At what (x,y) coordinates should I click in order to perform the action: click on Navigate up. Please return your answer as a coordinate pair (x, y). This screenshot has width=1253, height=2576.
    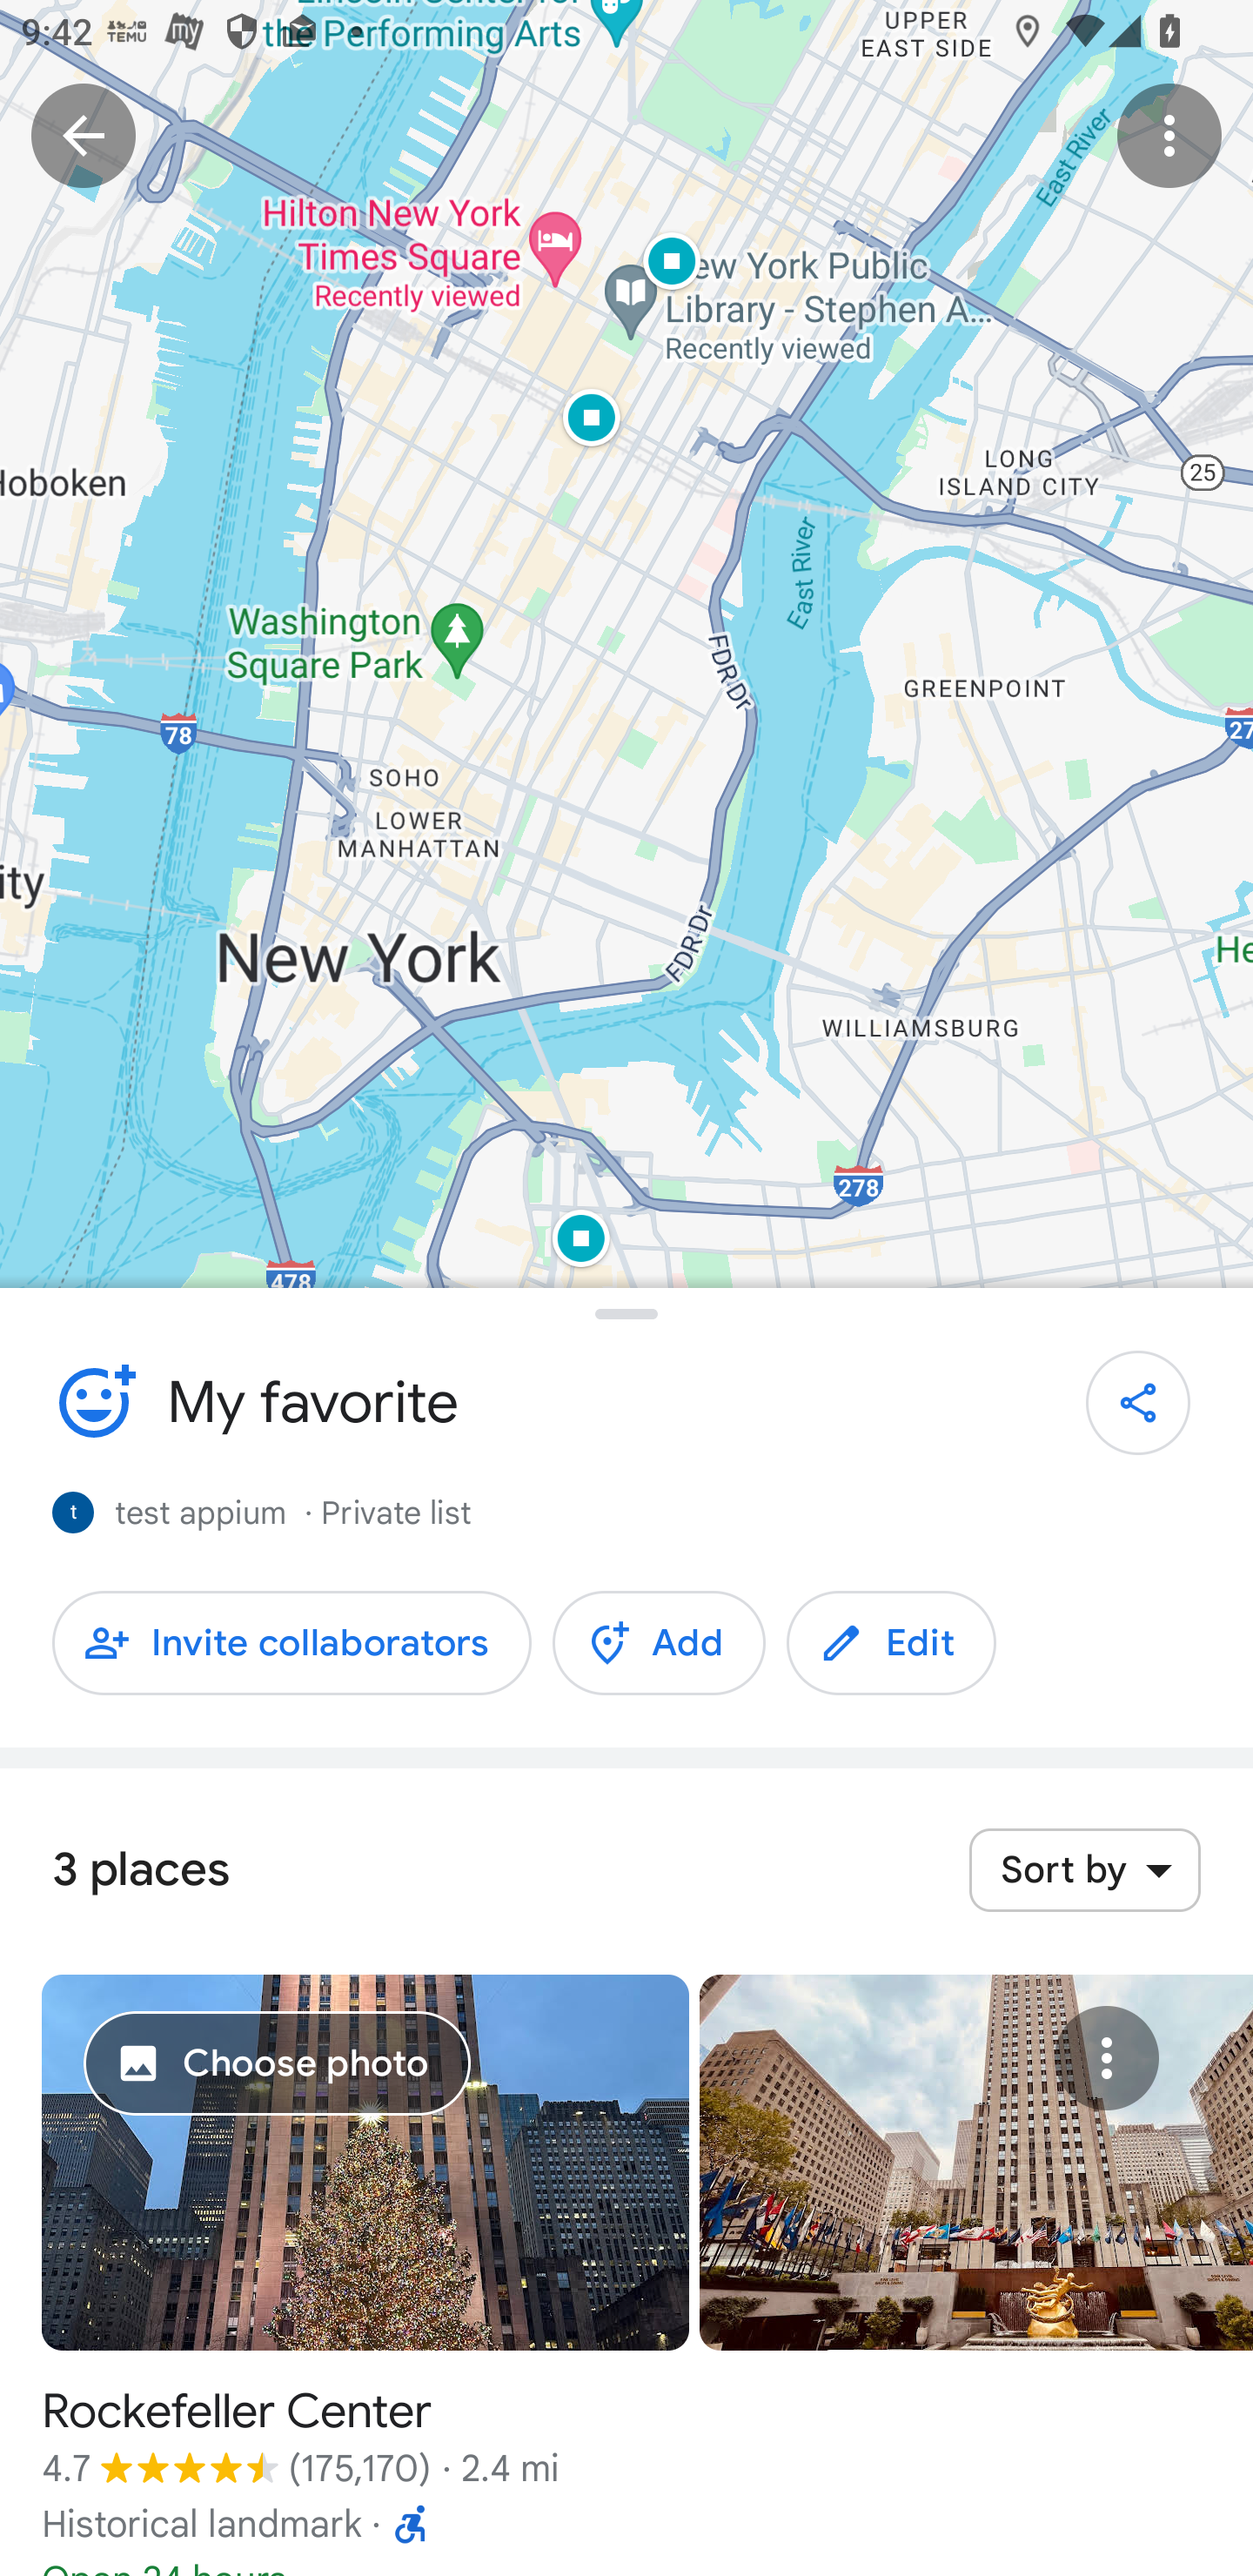
    Looking at the image, I should click on (84, 134).